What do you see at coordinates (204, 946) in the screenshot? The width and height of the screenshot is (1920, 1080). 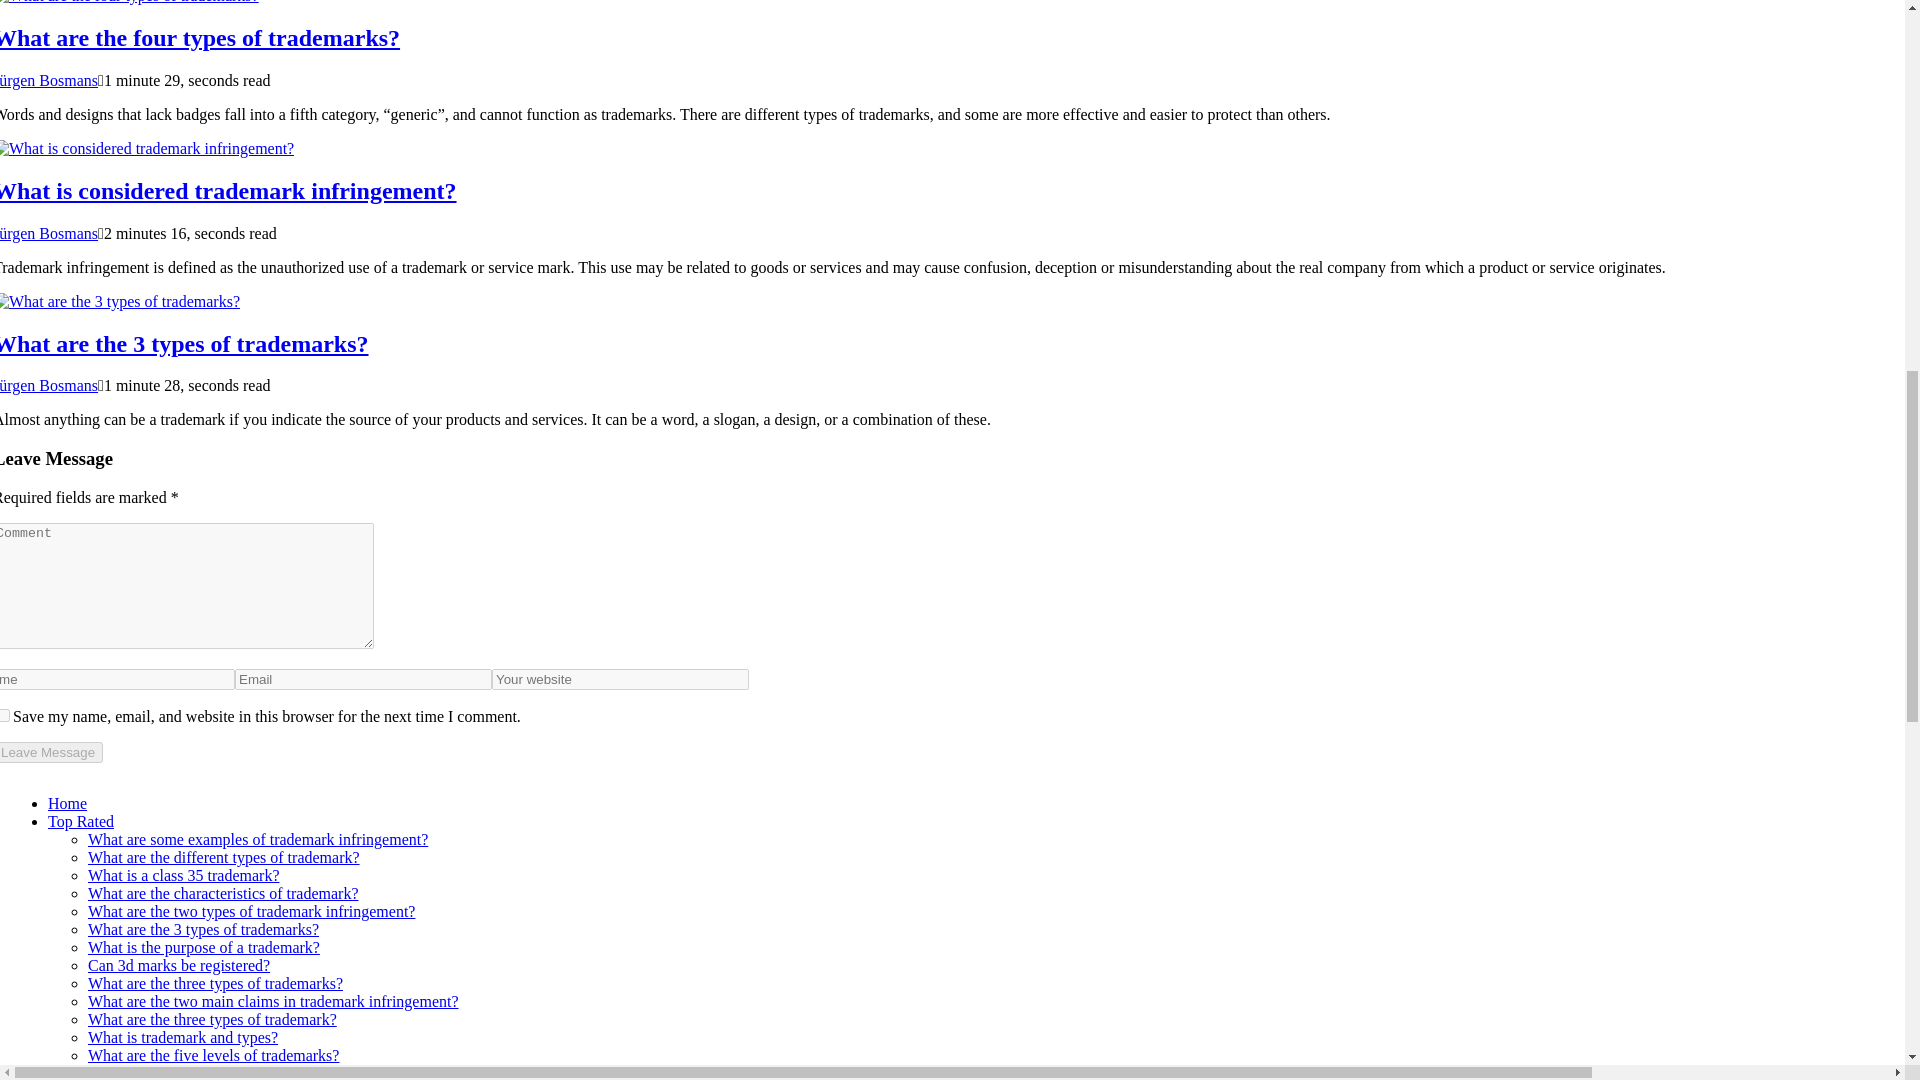 I see `What is the purpose of a trademark?` at bounding box center [204, 946].